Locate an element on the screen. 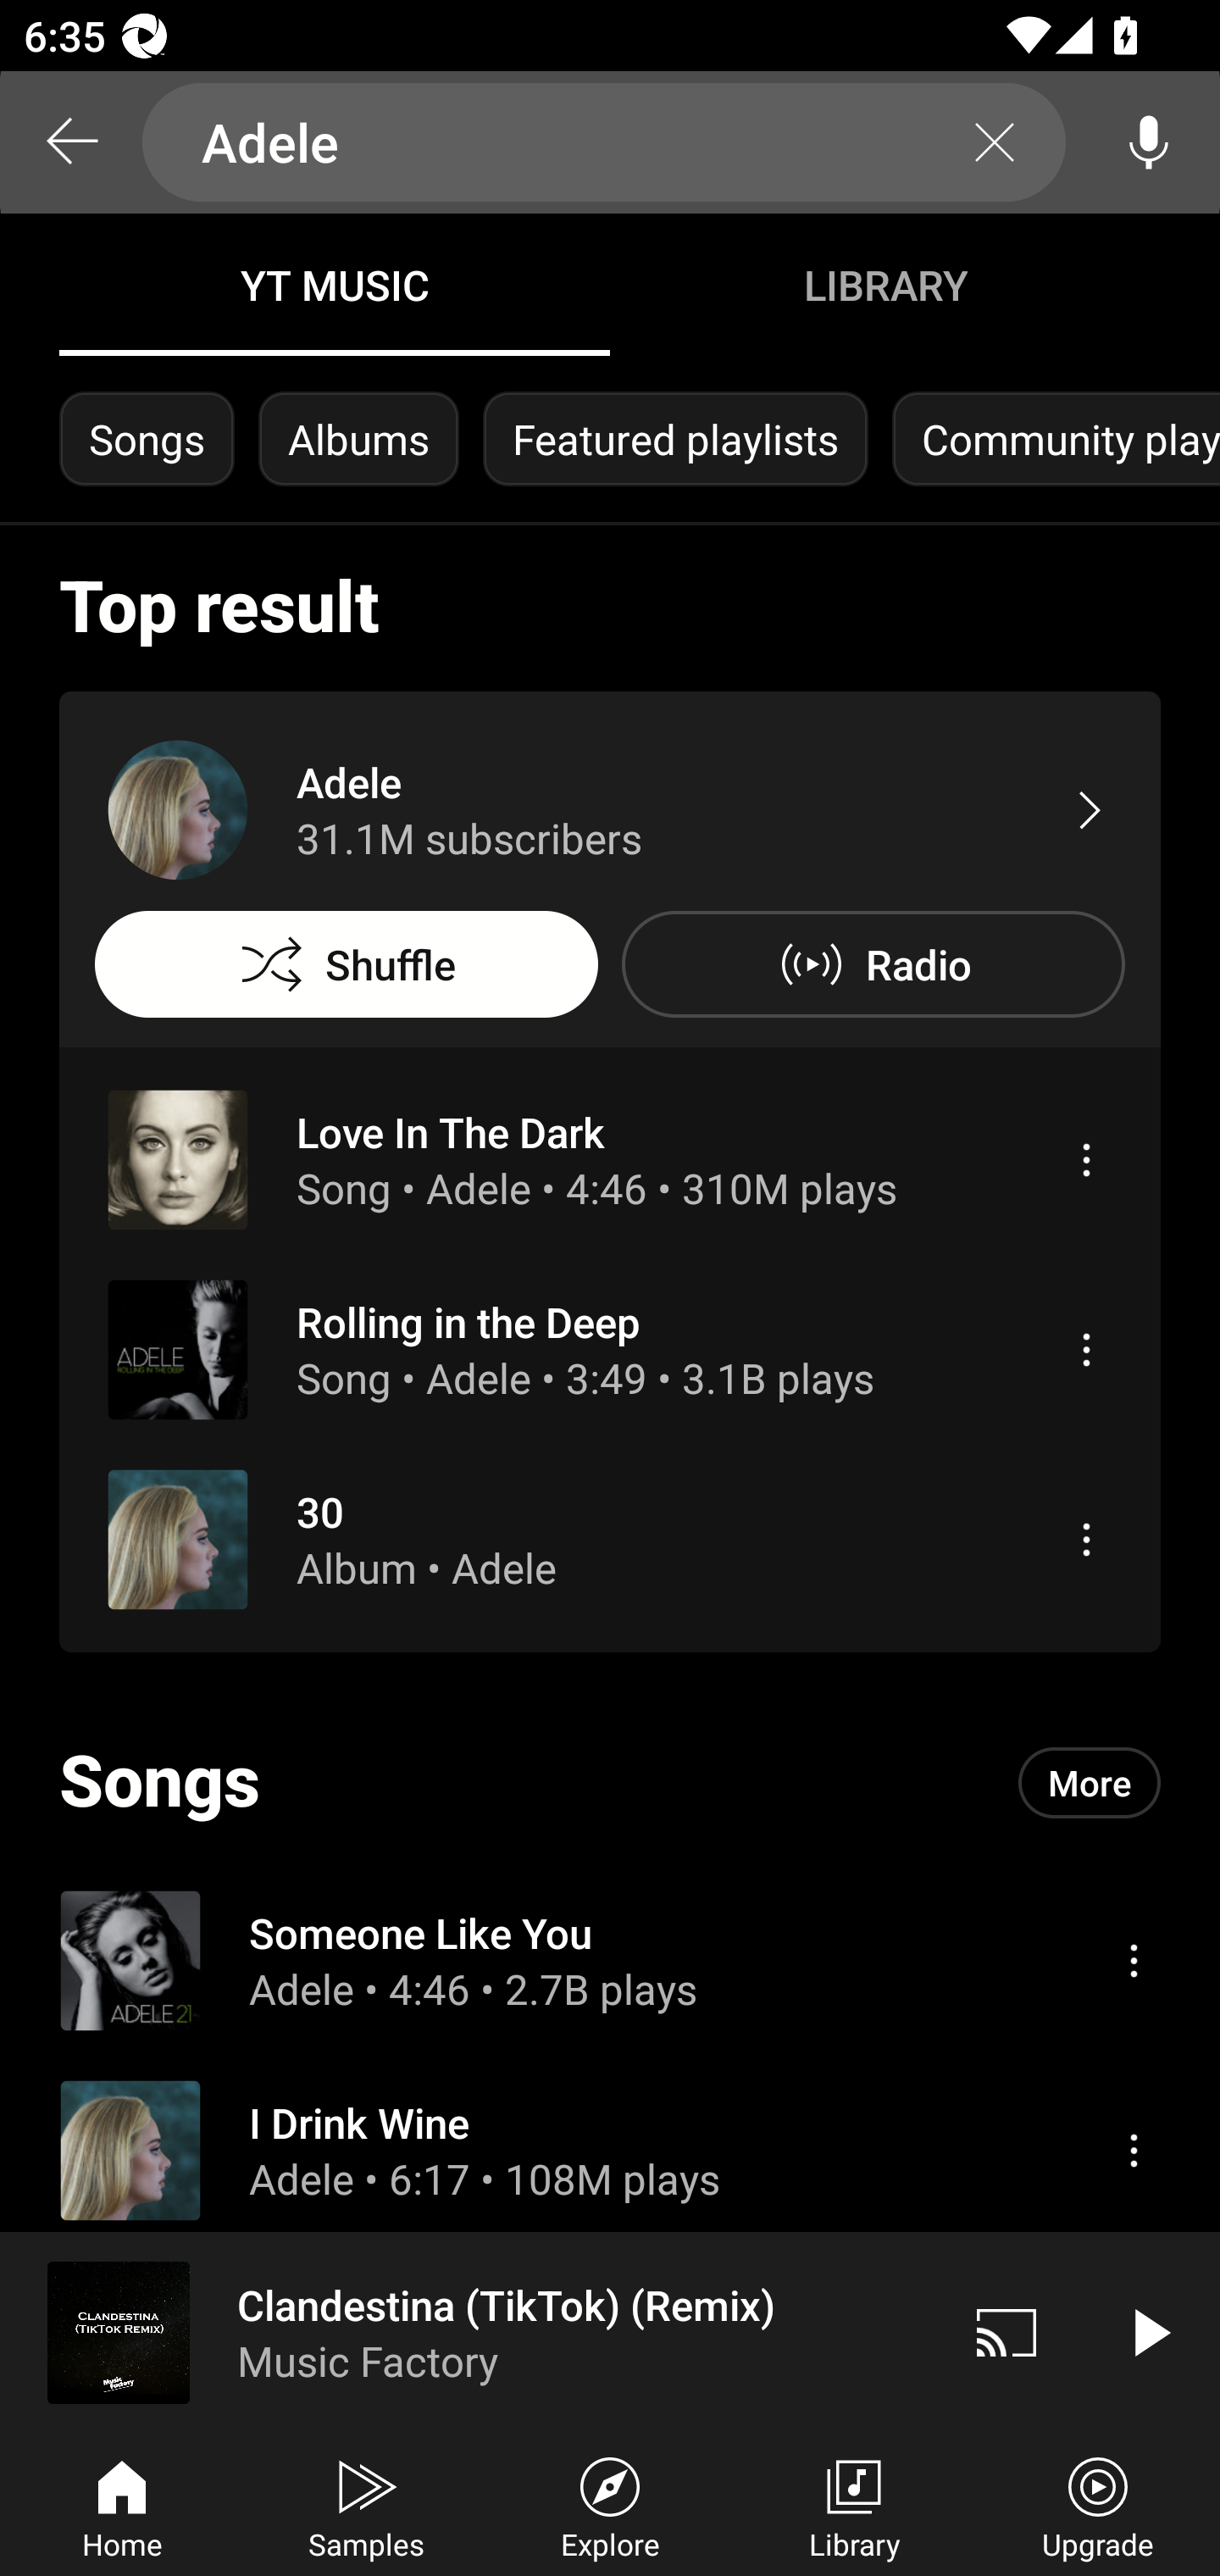  Menu is located at coordinates (1086, 1540).